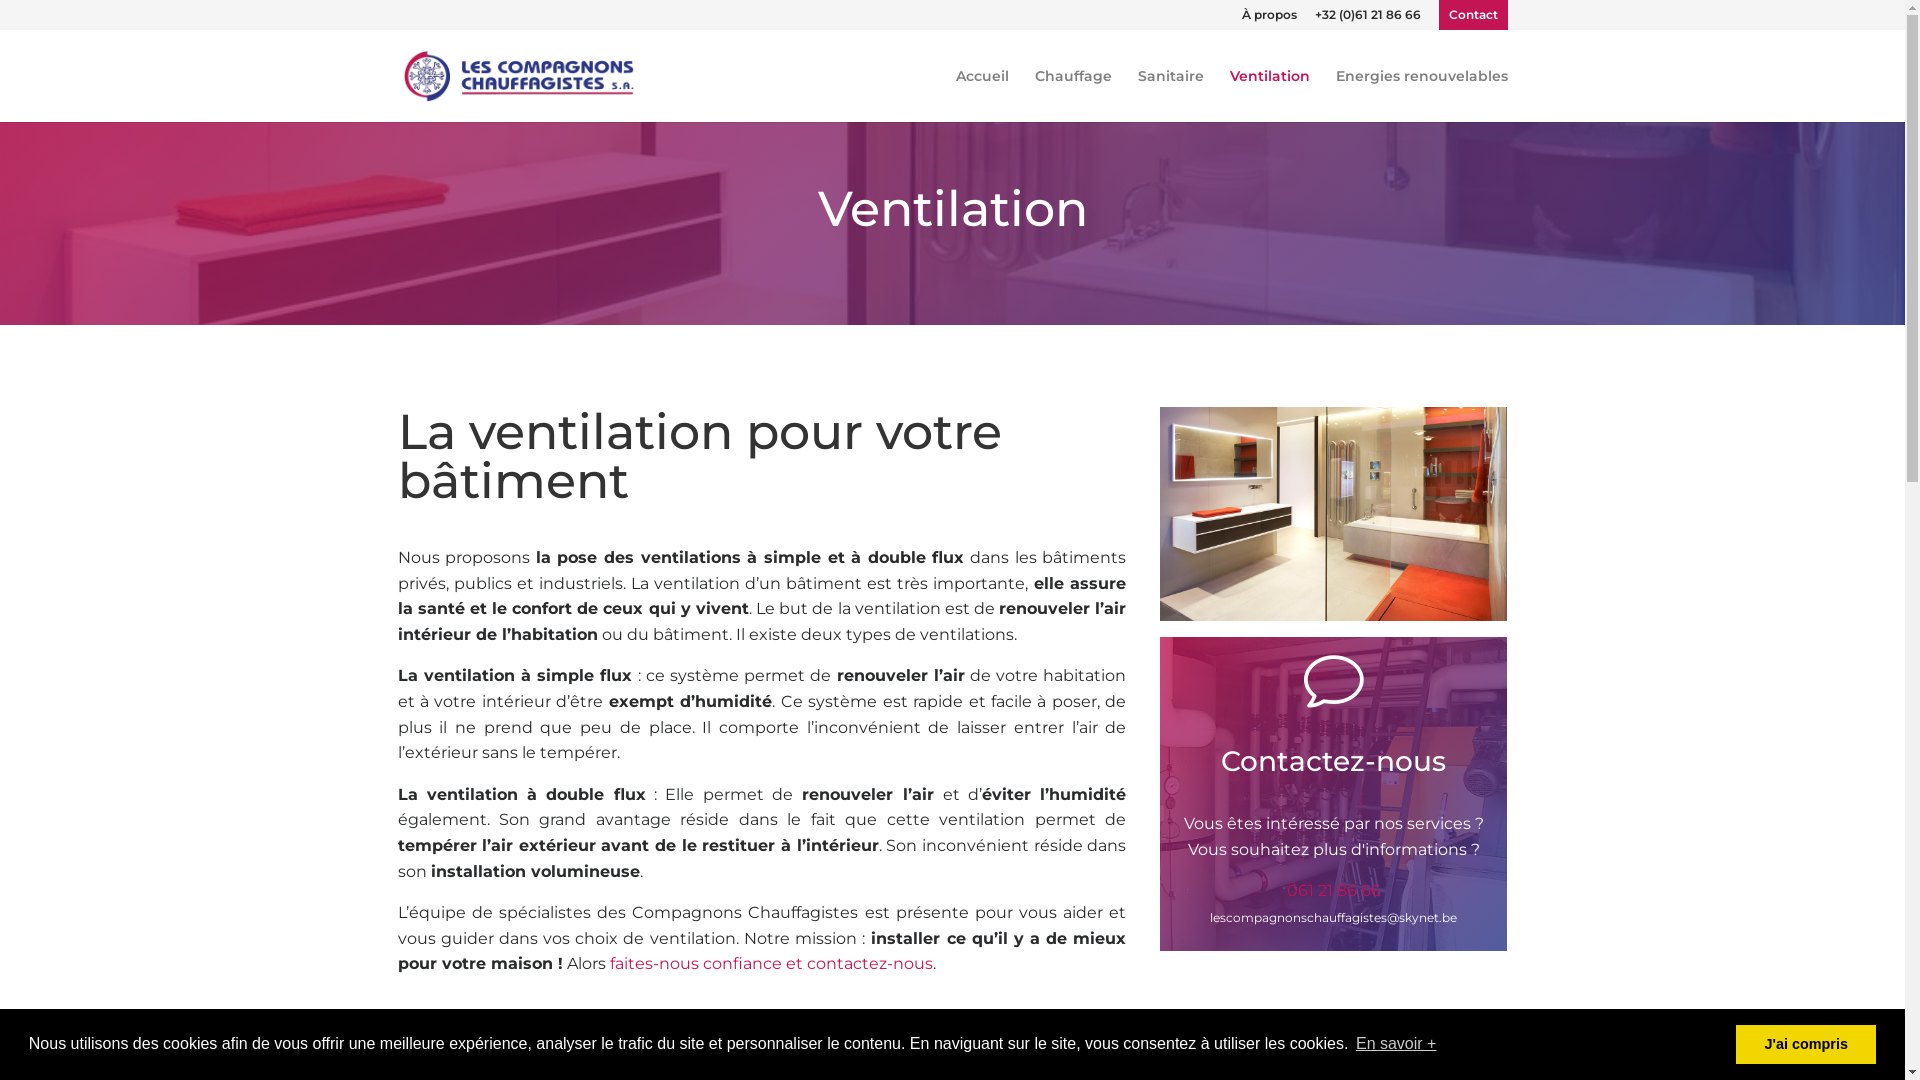  What do you see at coordinates (770, 964) in the screenshot?
I see `faites-nous confiance et contactez-nous` at bounding box center [770, 964].